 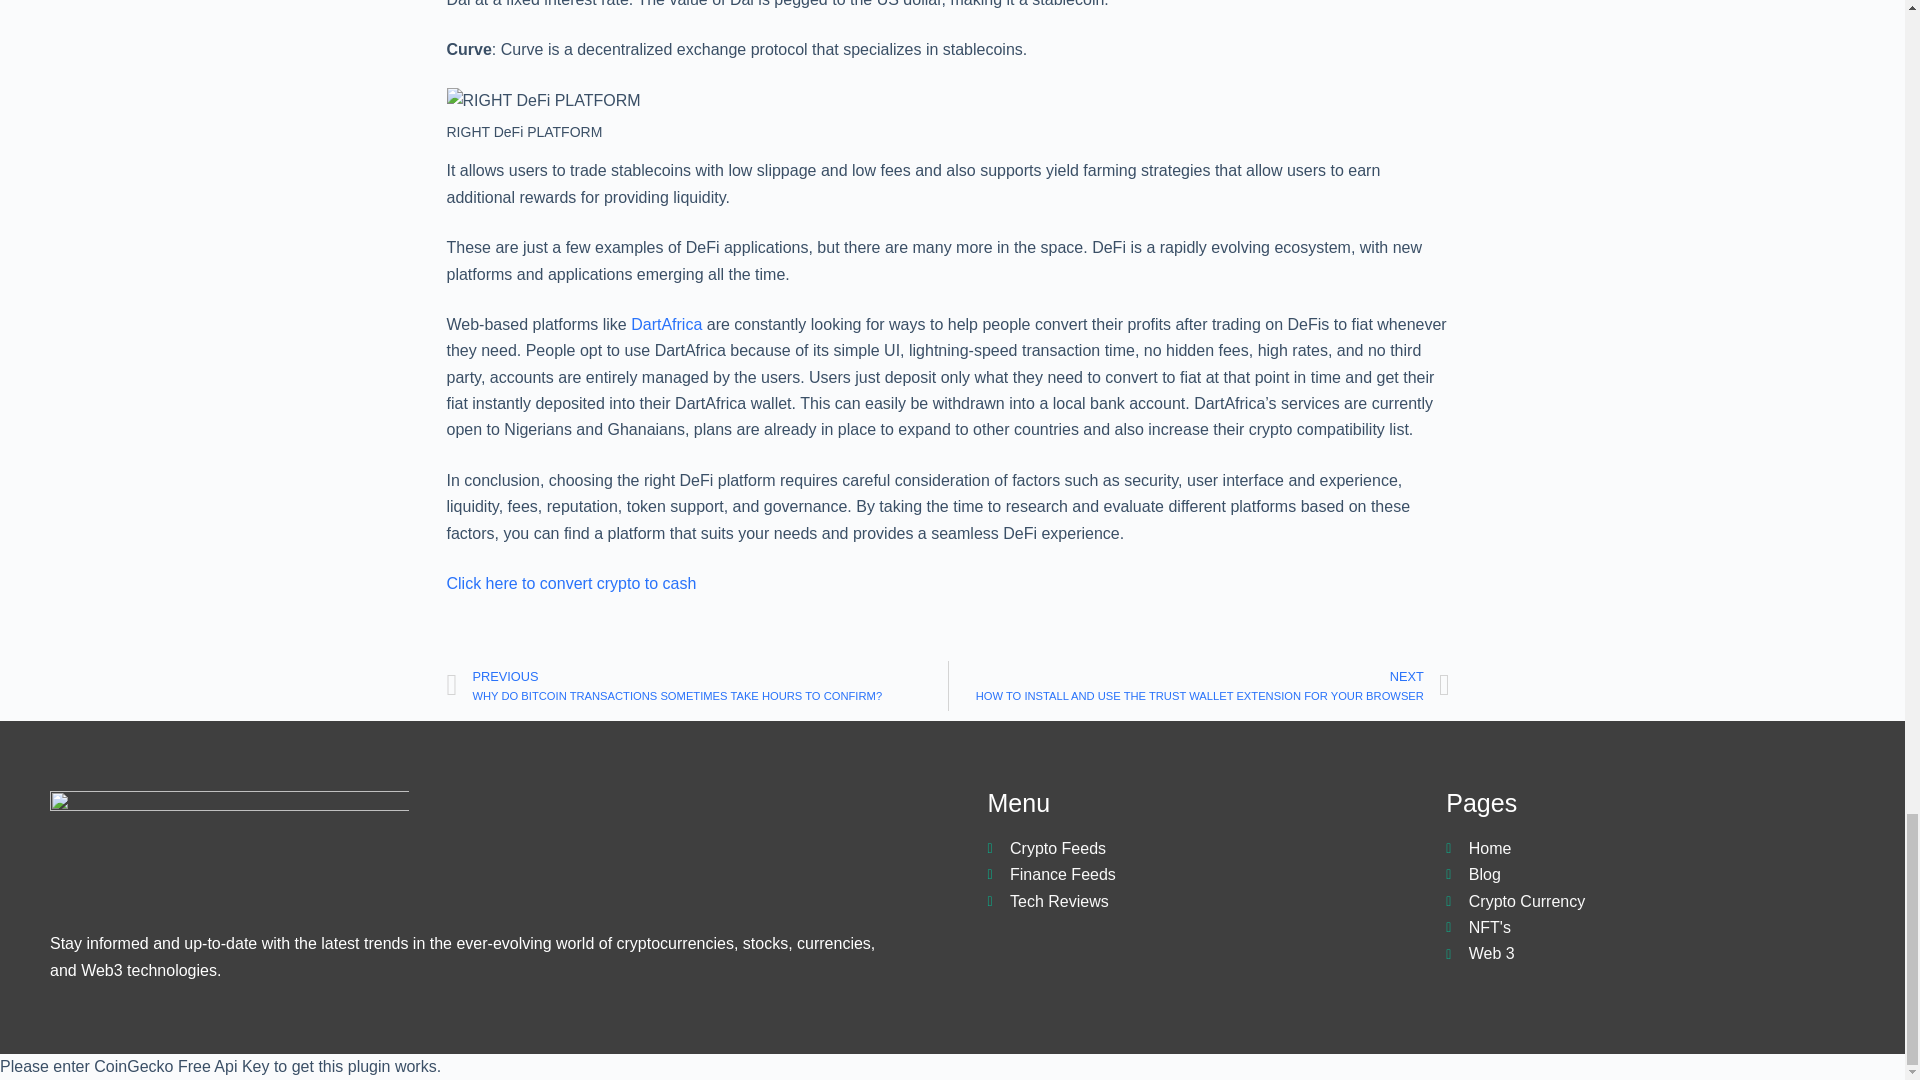 I want to click on Click here to convert crypto to cash, so click(x=570, y=582).